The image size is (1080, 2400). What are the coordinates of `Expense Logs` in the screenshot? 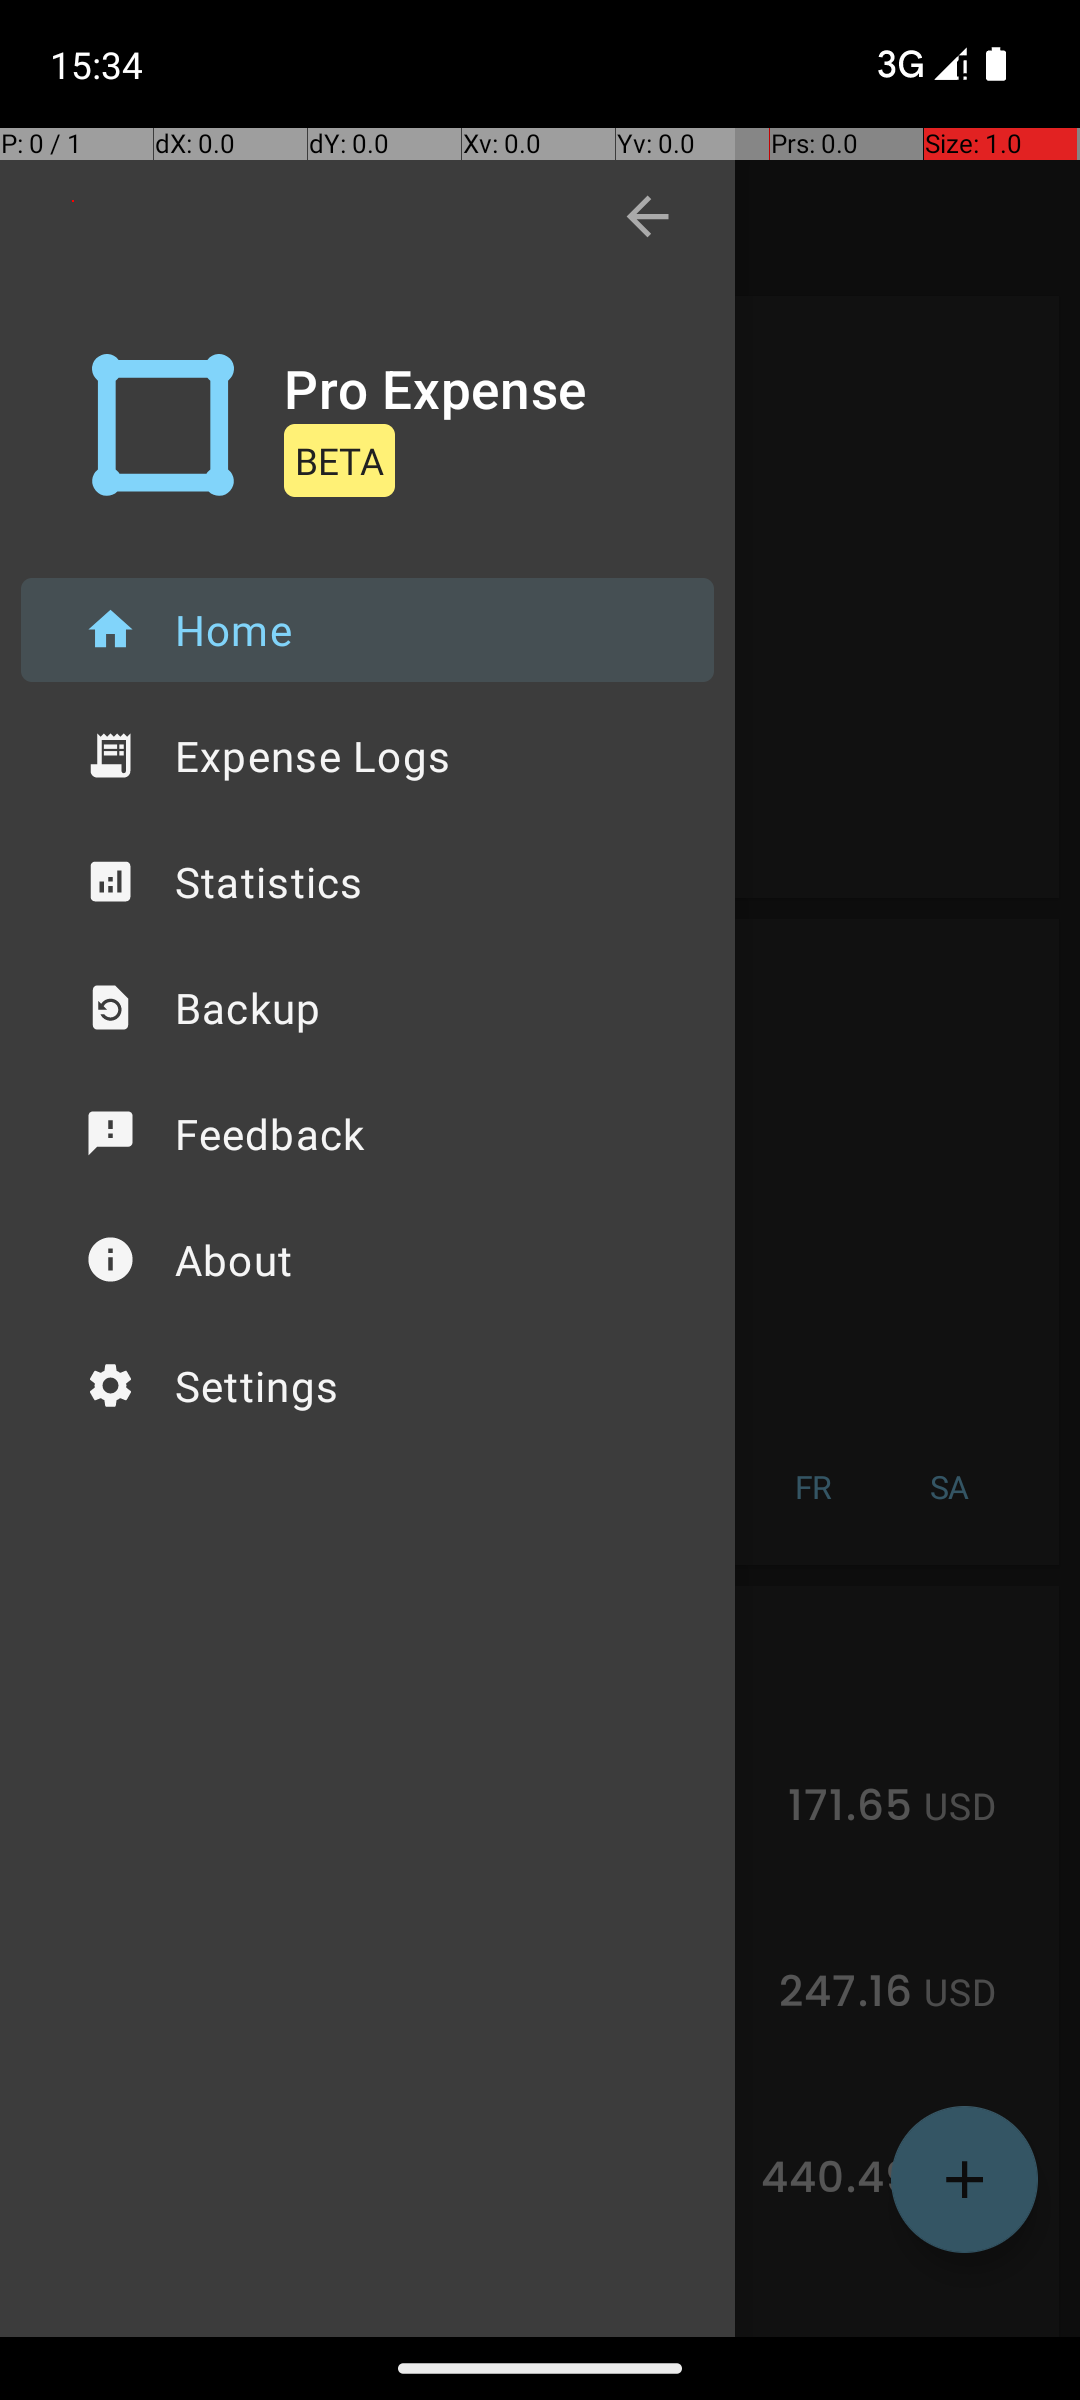 It's located at (368, 756).